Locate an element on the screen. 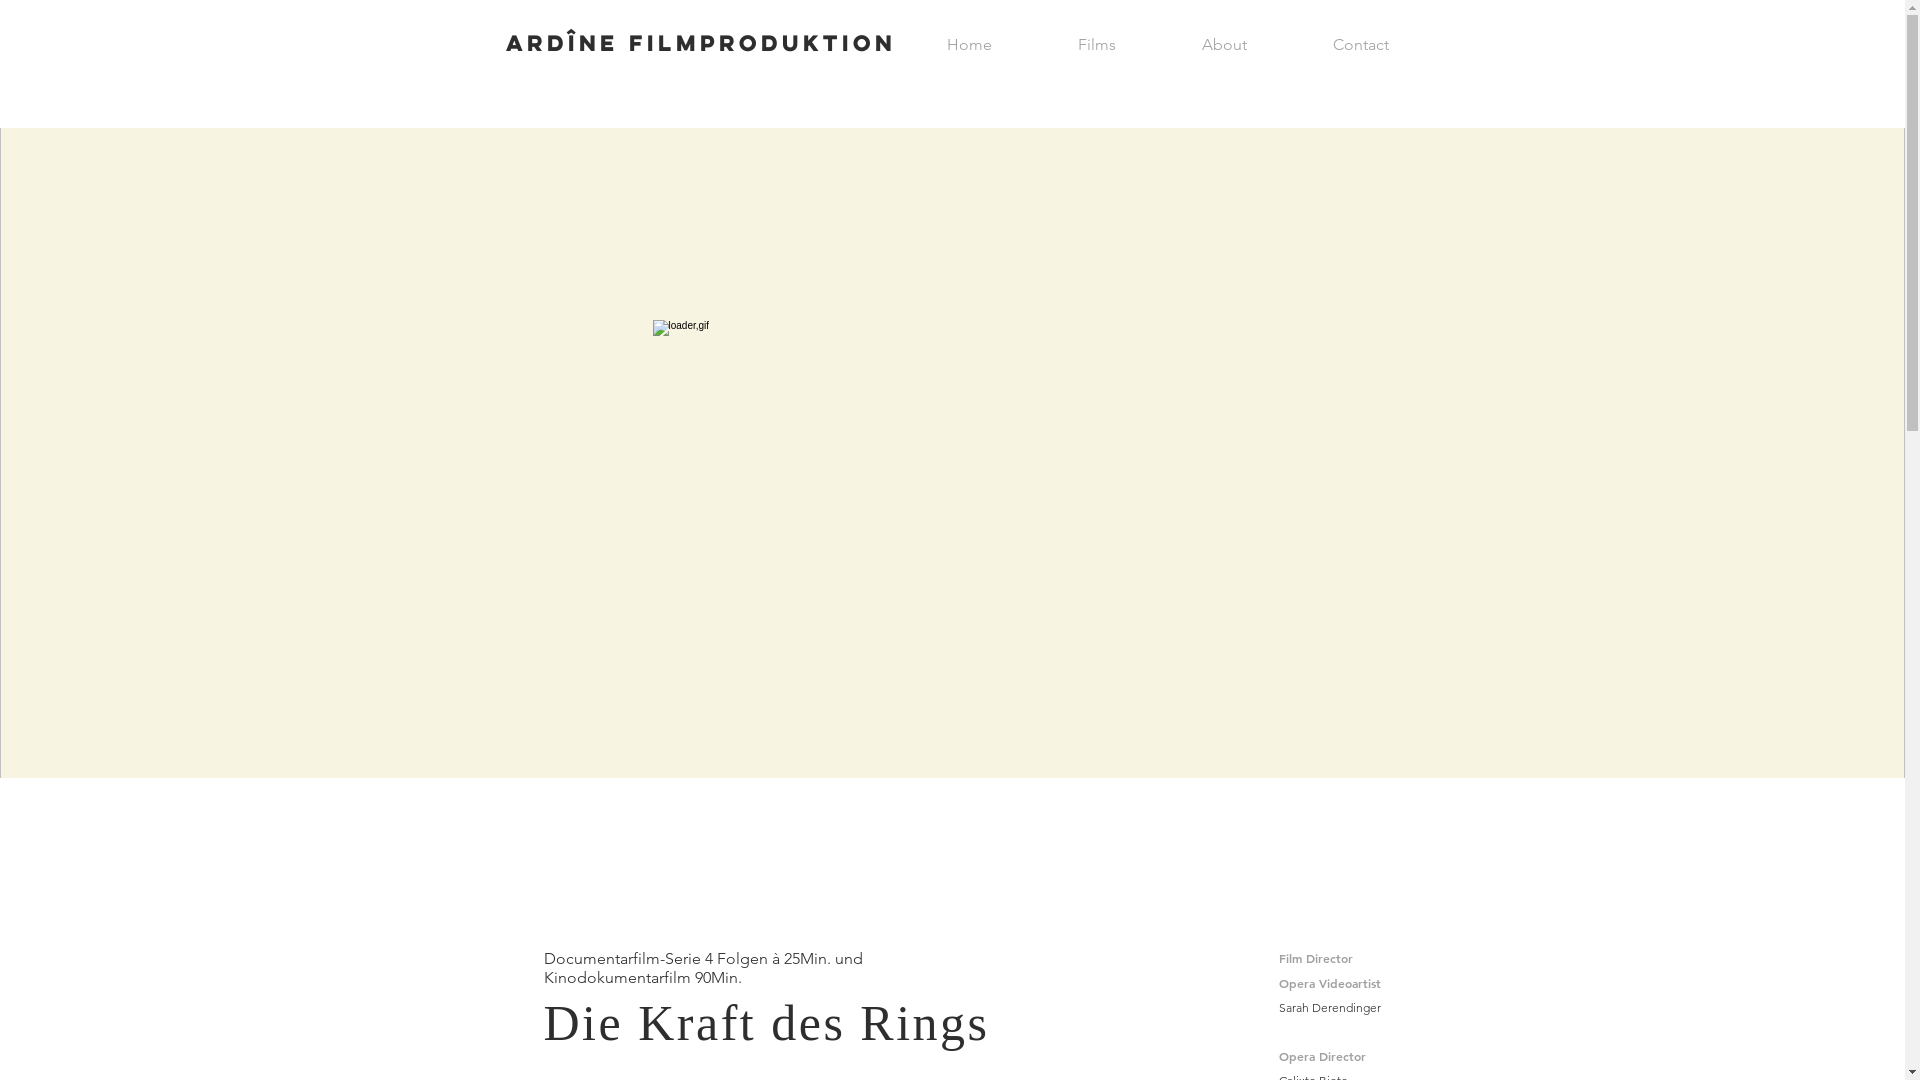 This screenshot has width=1920, height=1080. About is located at coordinates (1224, 44).